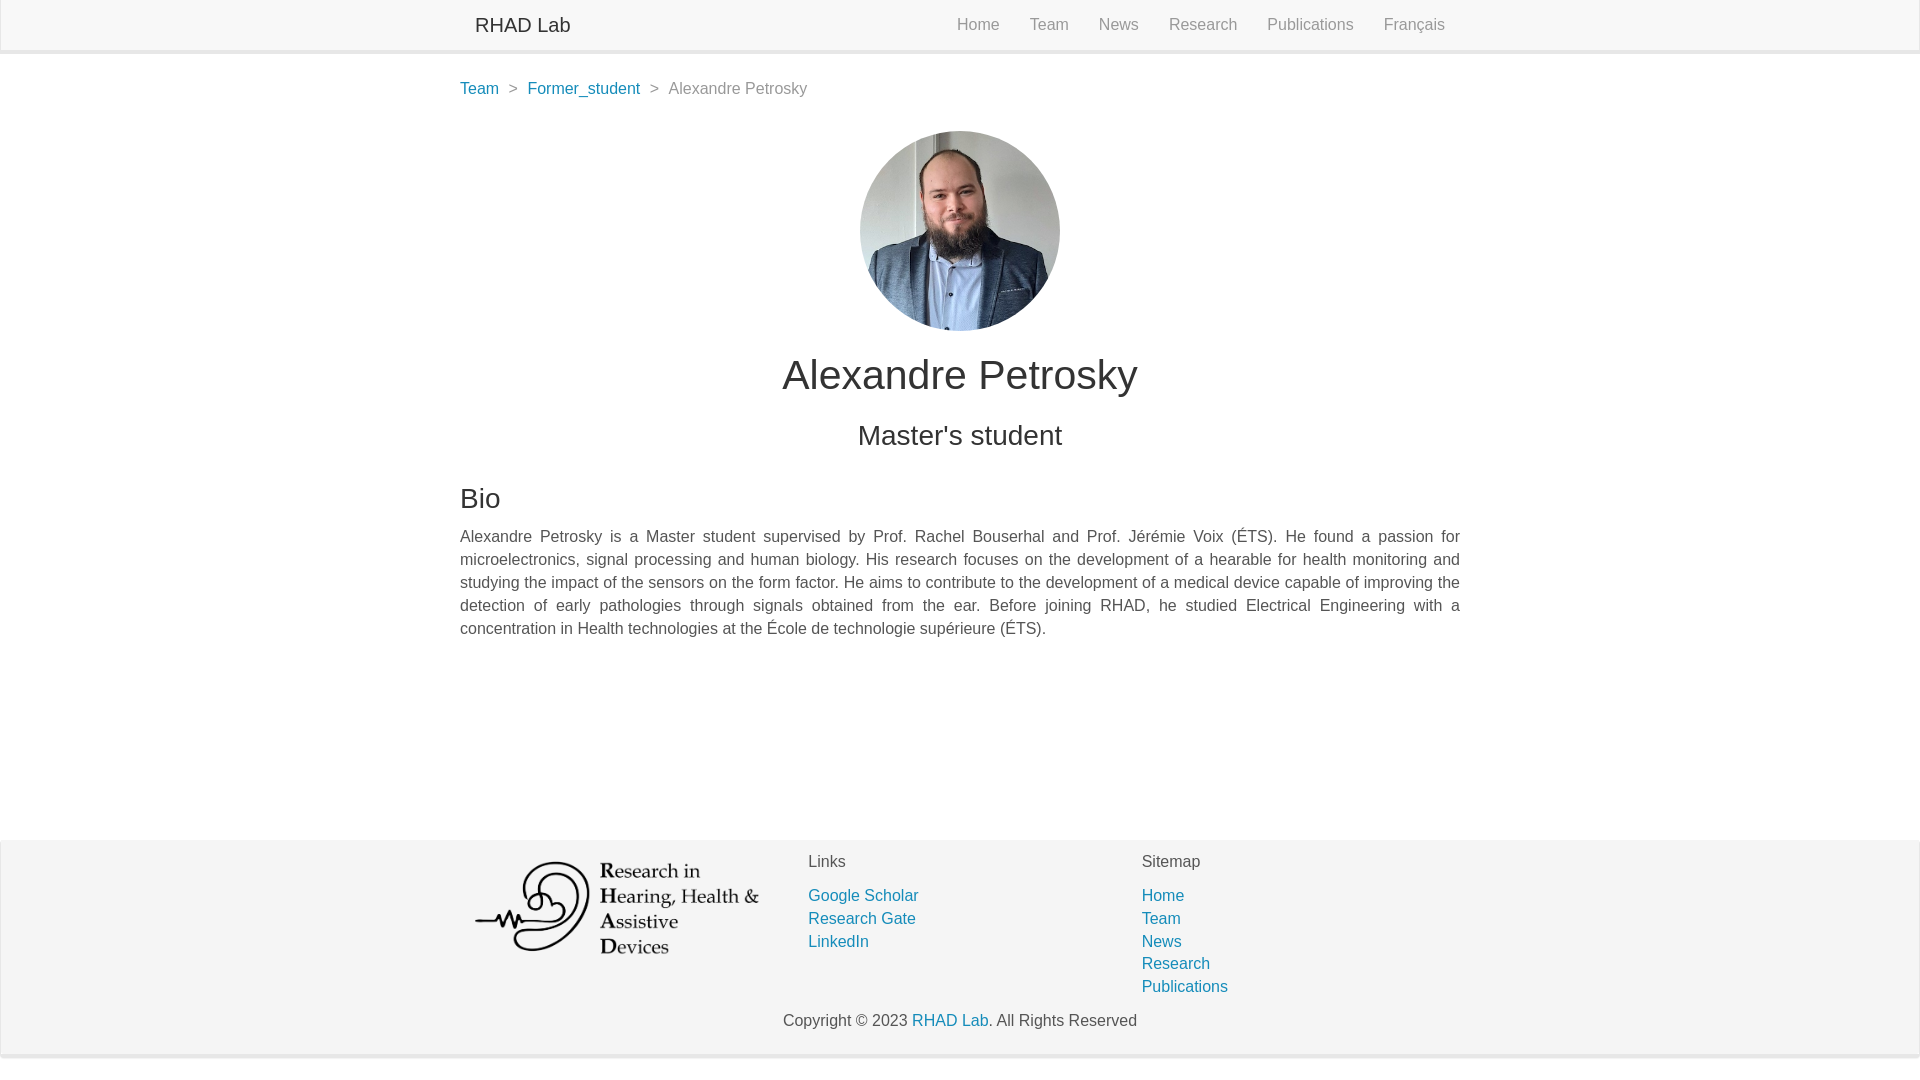 The width and height of the screenshot is (1920, 1080). What do you see at coordinates (862, 894) in the screenshot?
I see `Google Scholar` at bounding box center [862, 894].